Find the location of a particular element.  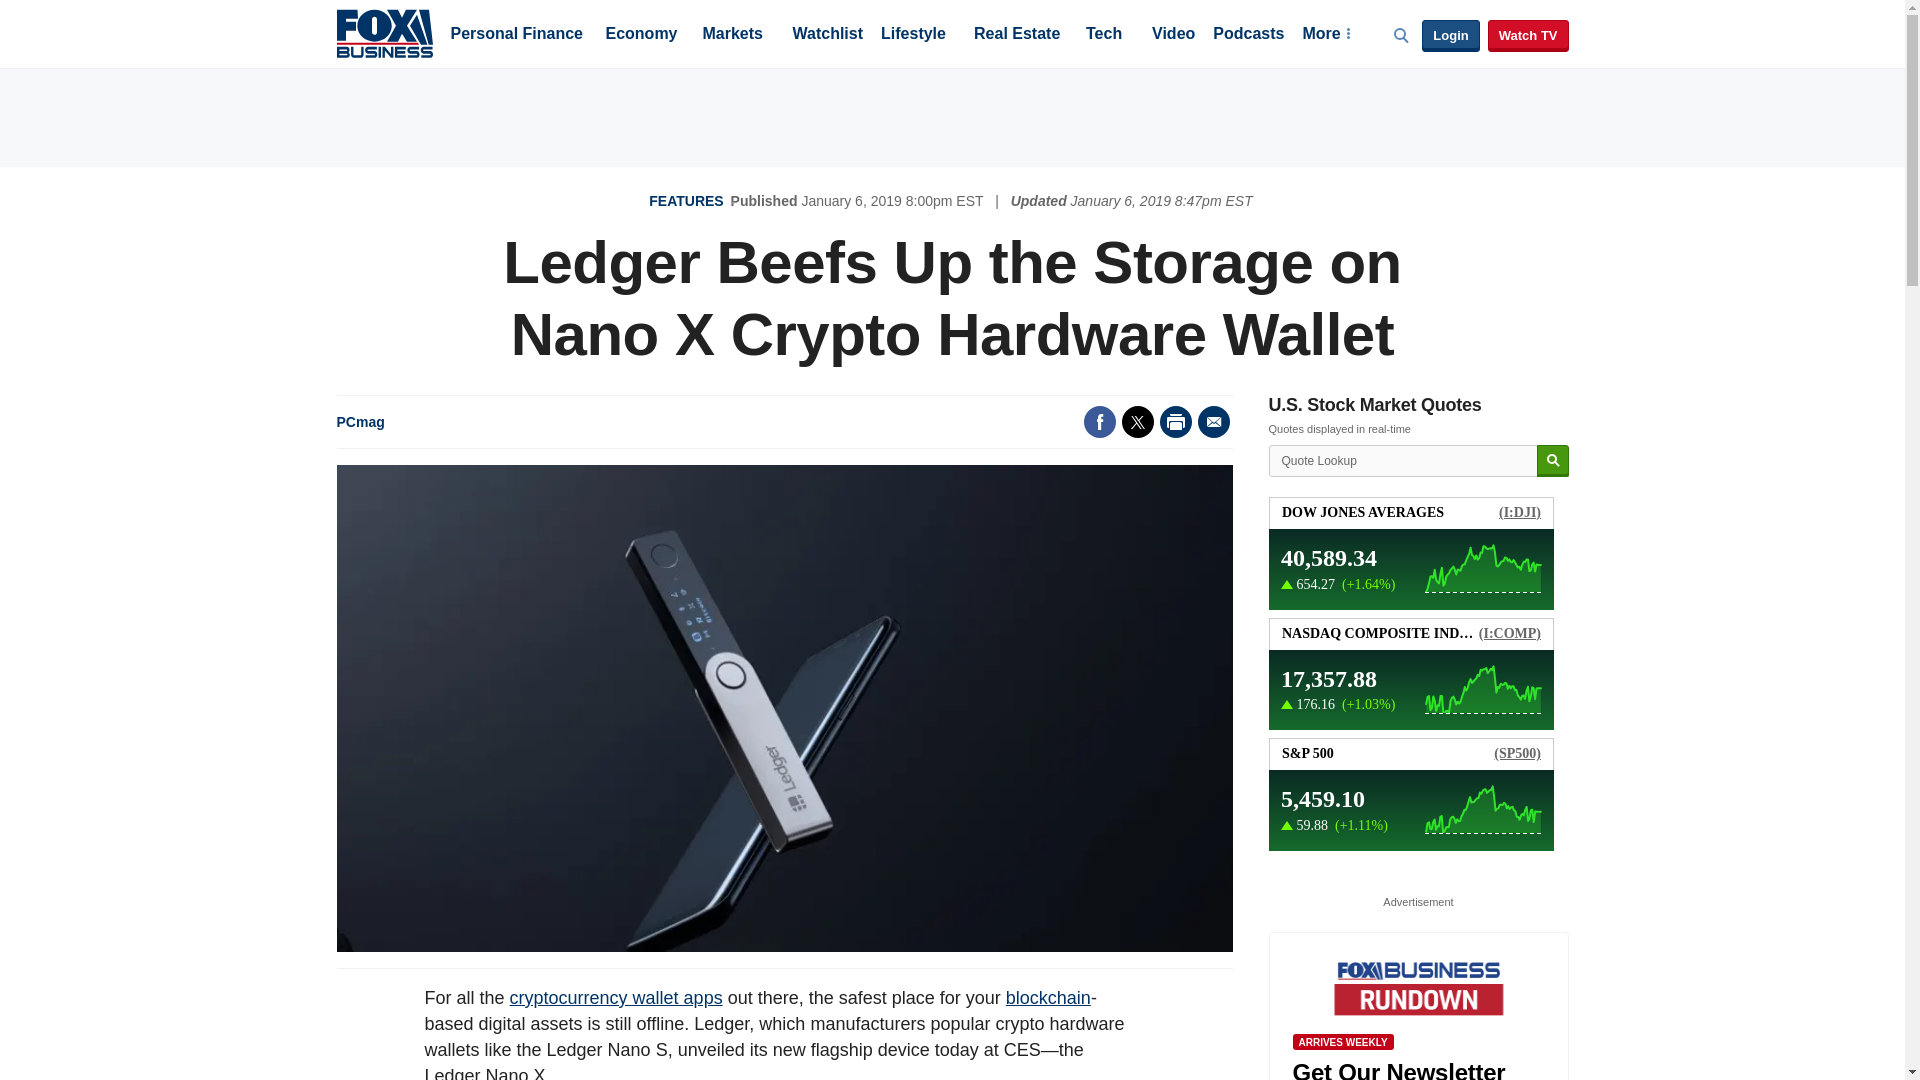

Lifestyle is located at coordinates (914, 35).